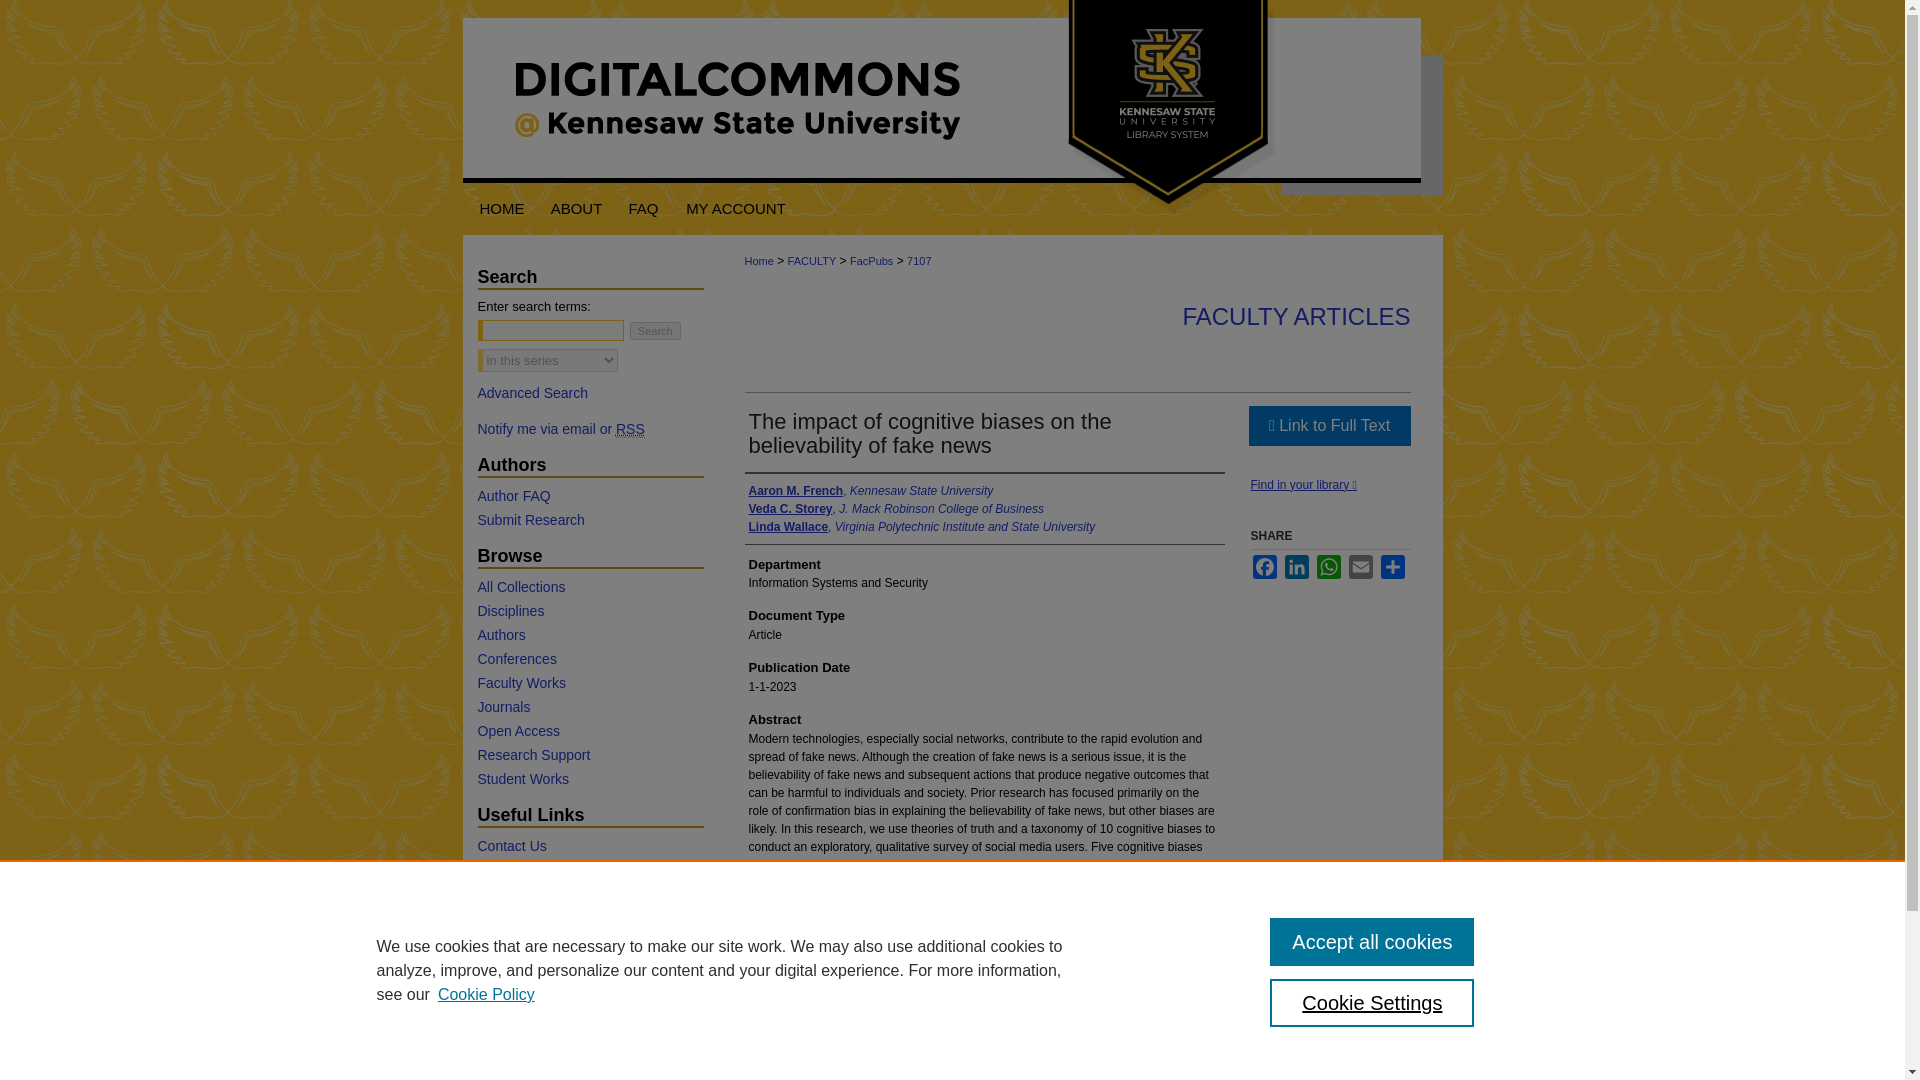  What do you see at coordinates (870, 490) in the screenshot?
I see `Aaron M. French, Kennesaw State University` at bounding box center [870, 490].